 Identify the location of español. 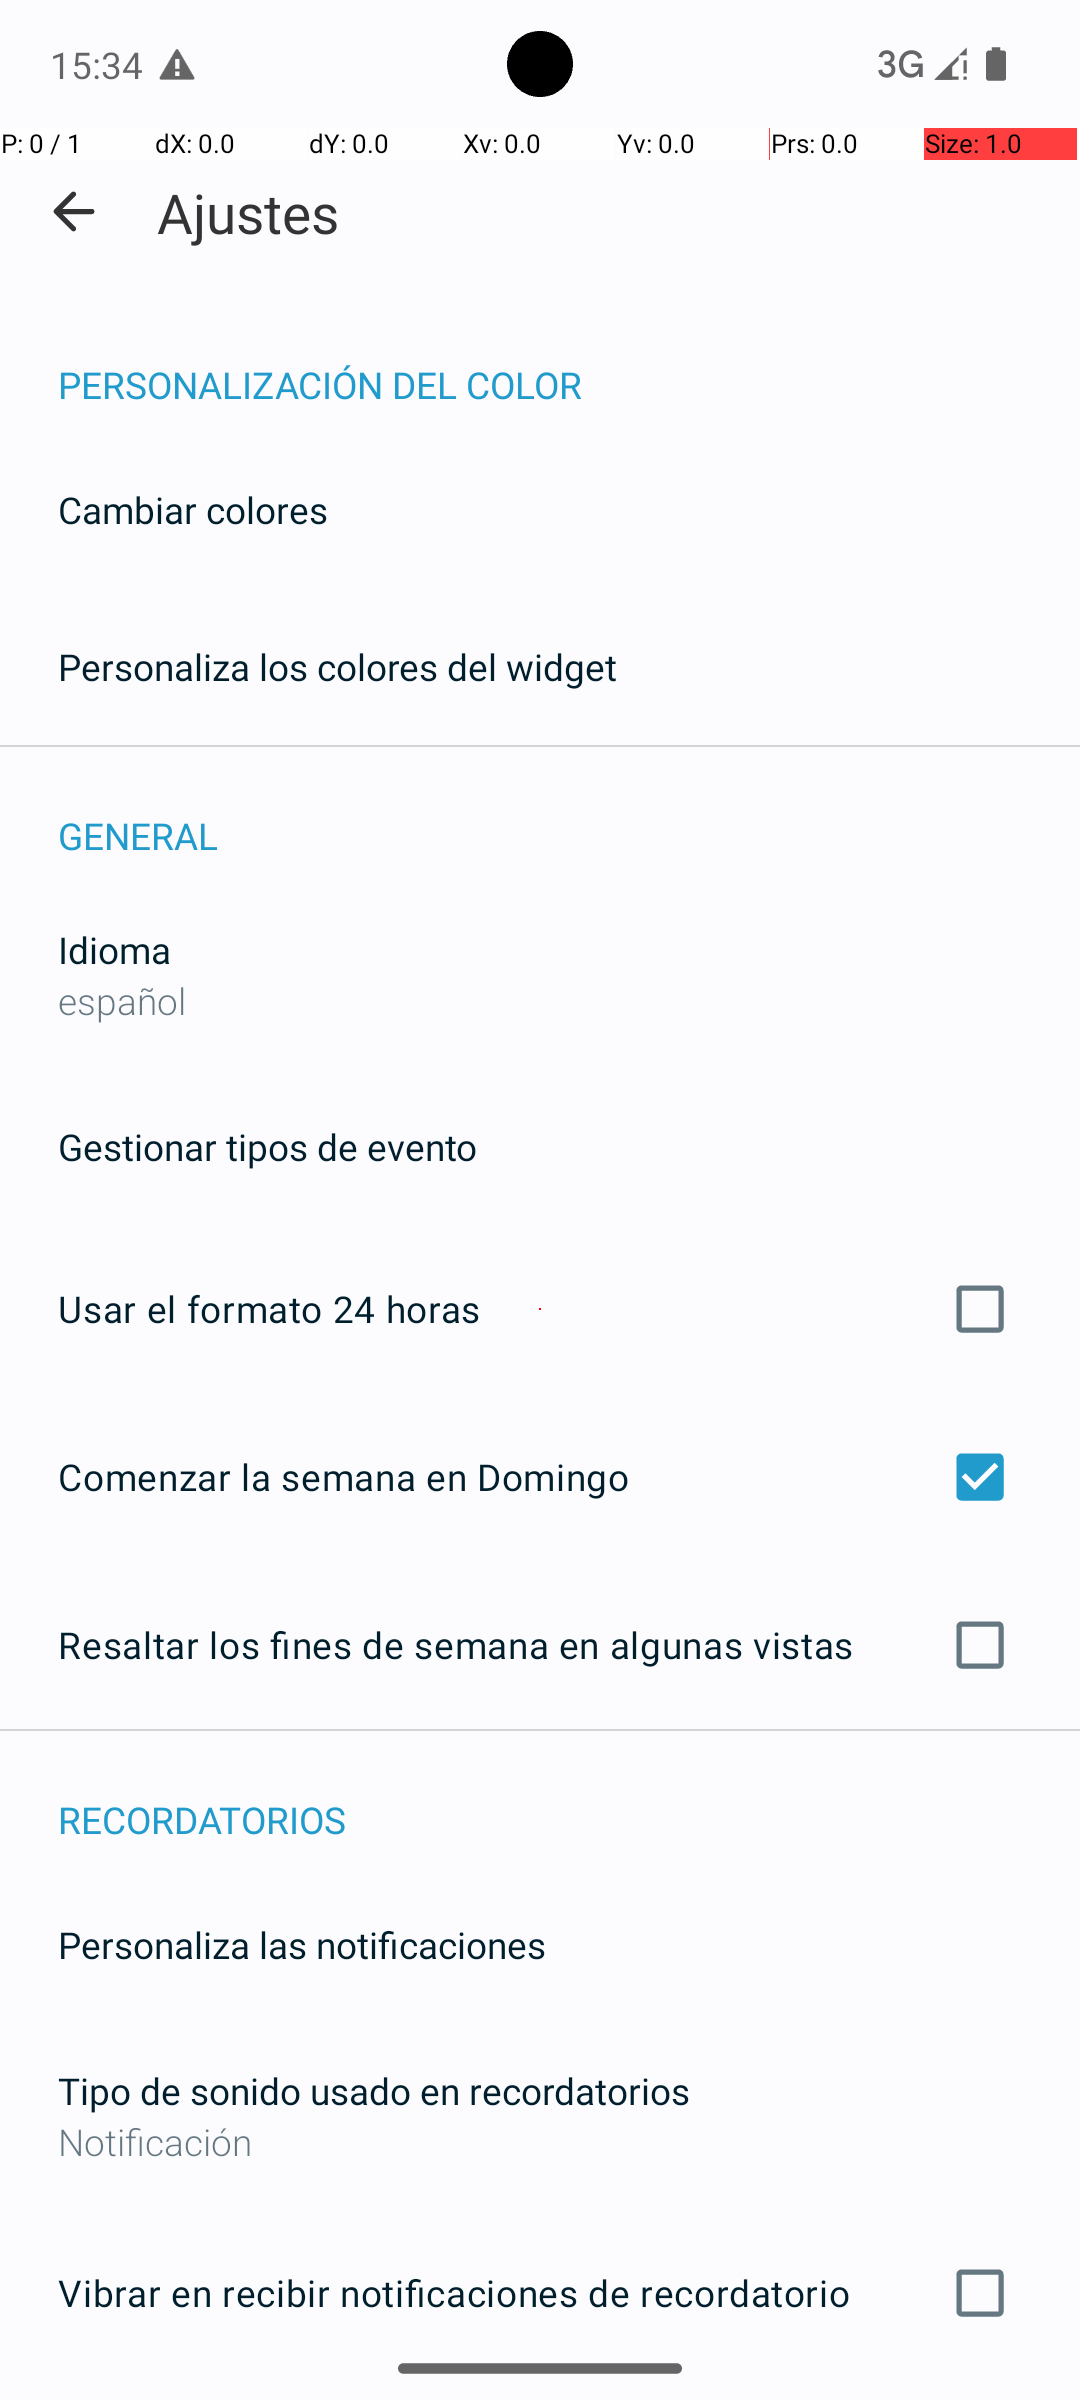
(122, 1000).